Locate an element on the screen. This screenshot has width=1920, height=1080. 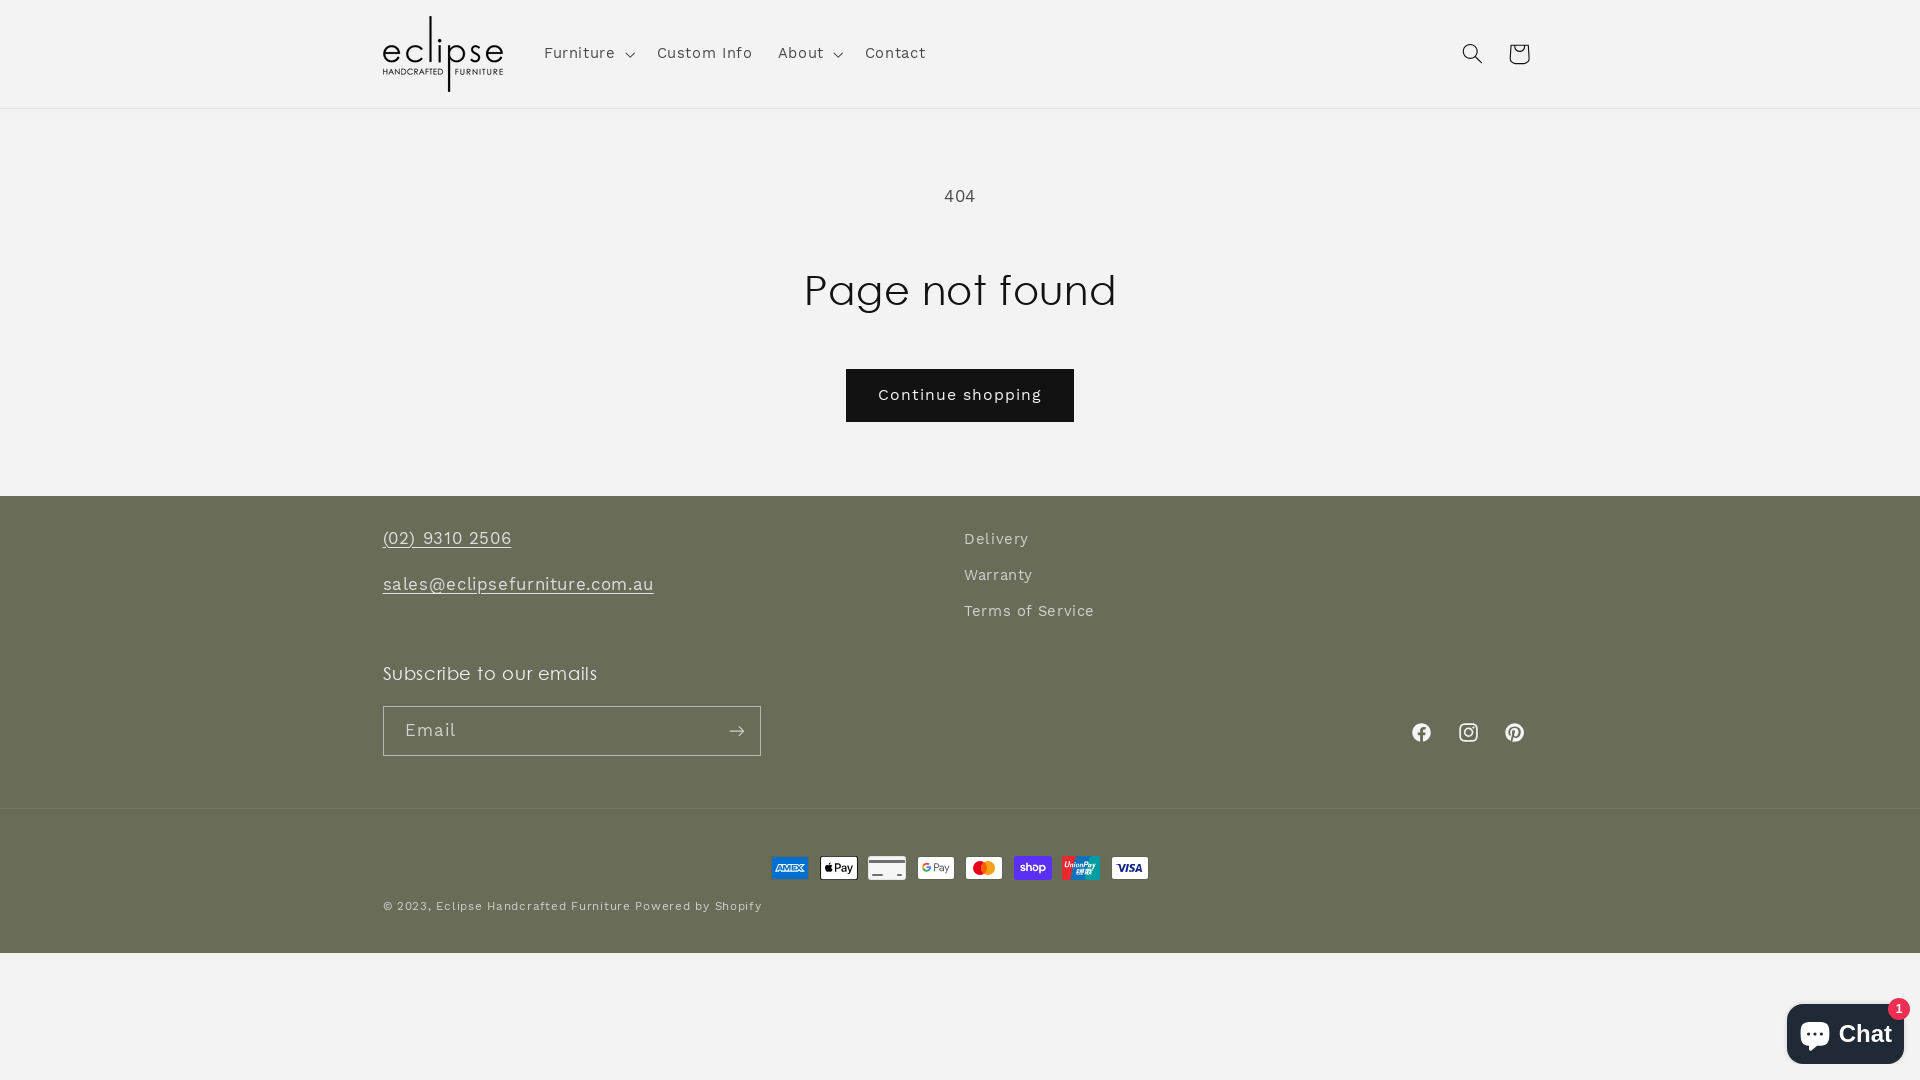
Instagram is located at coordinates (1468, 732).